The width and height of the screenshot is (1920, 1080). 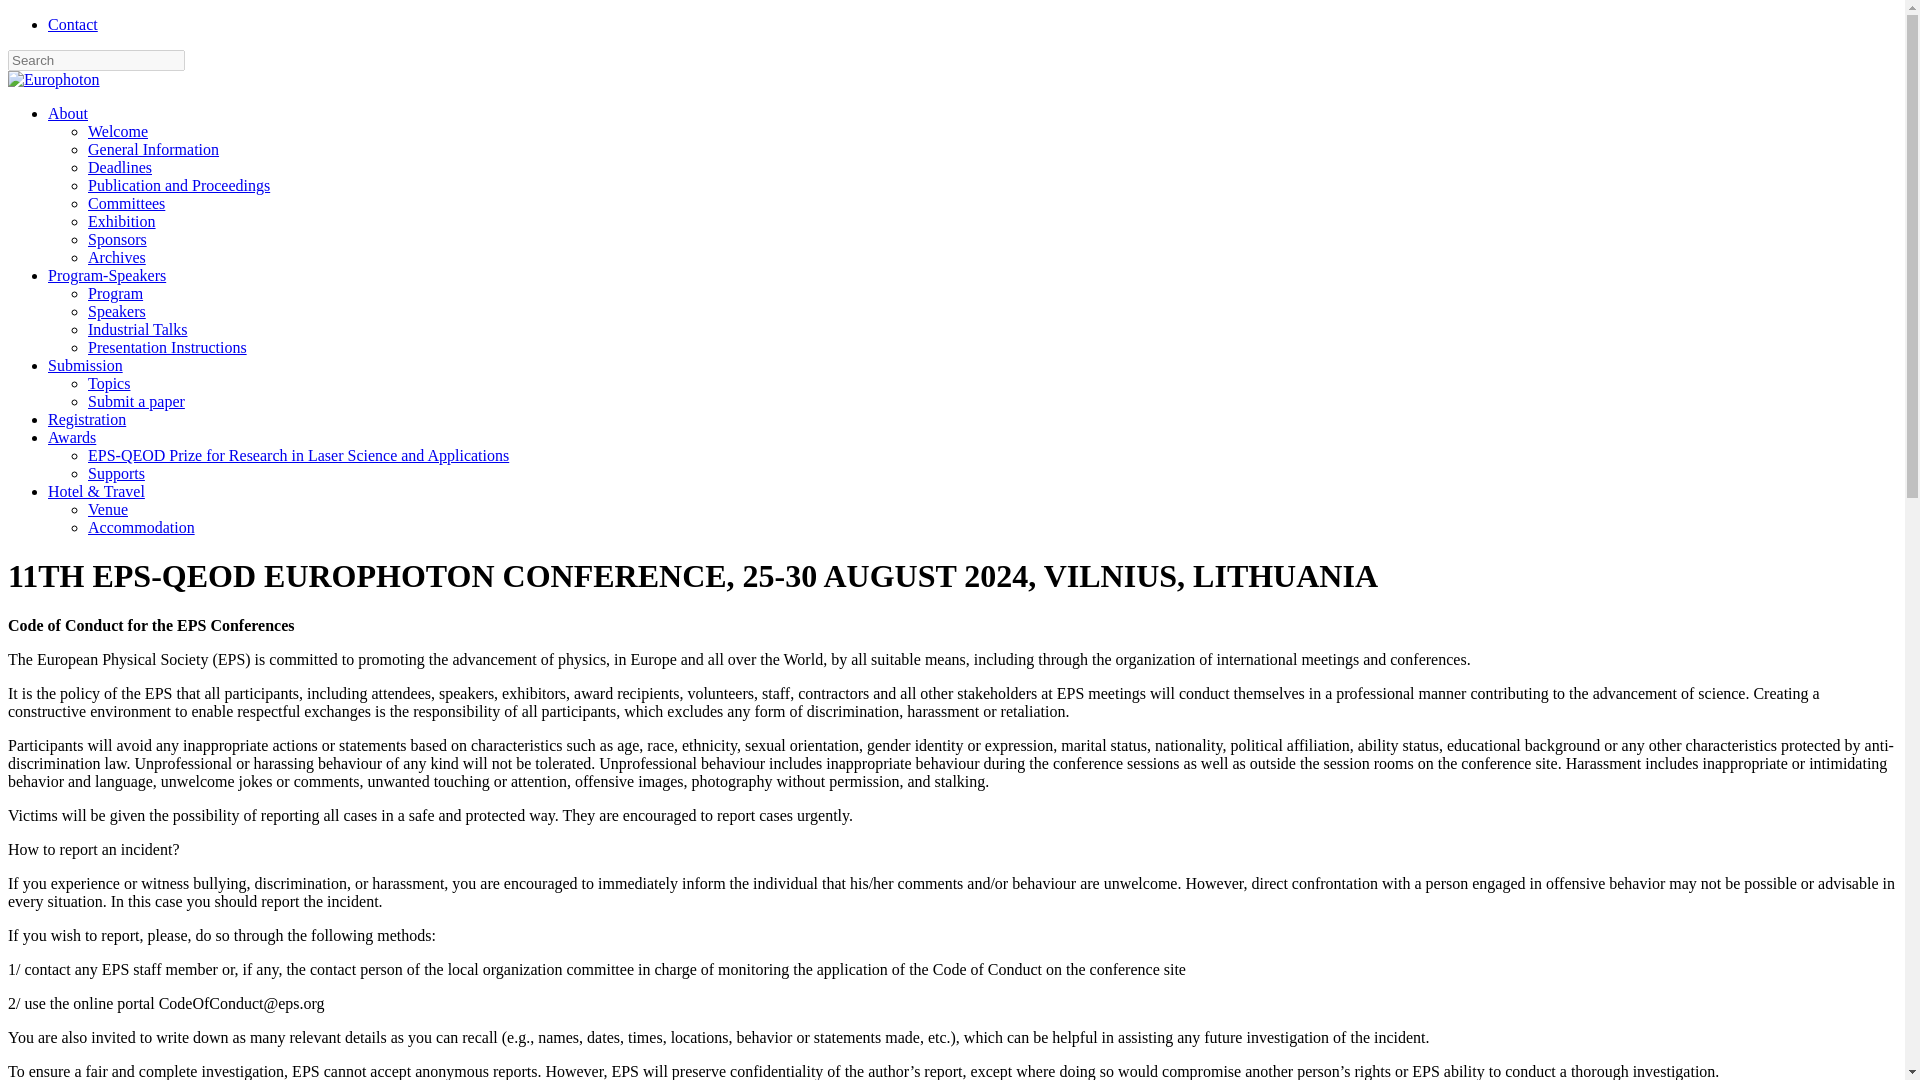 I want to click on Deadlines, so click(x=120, y=167).